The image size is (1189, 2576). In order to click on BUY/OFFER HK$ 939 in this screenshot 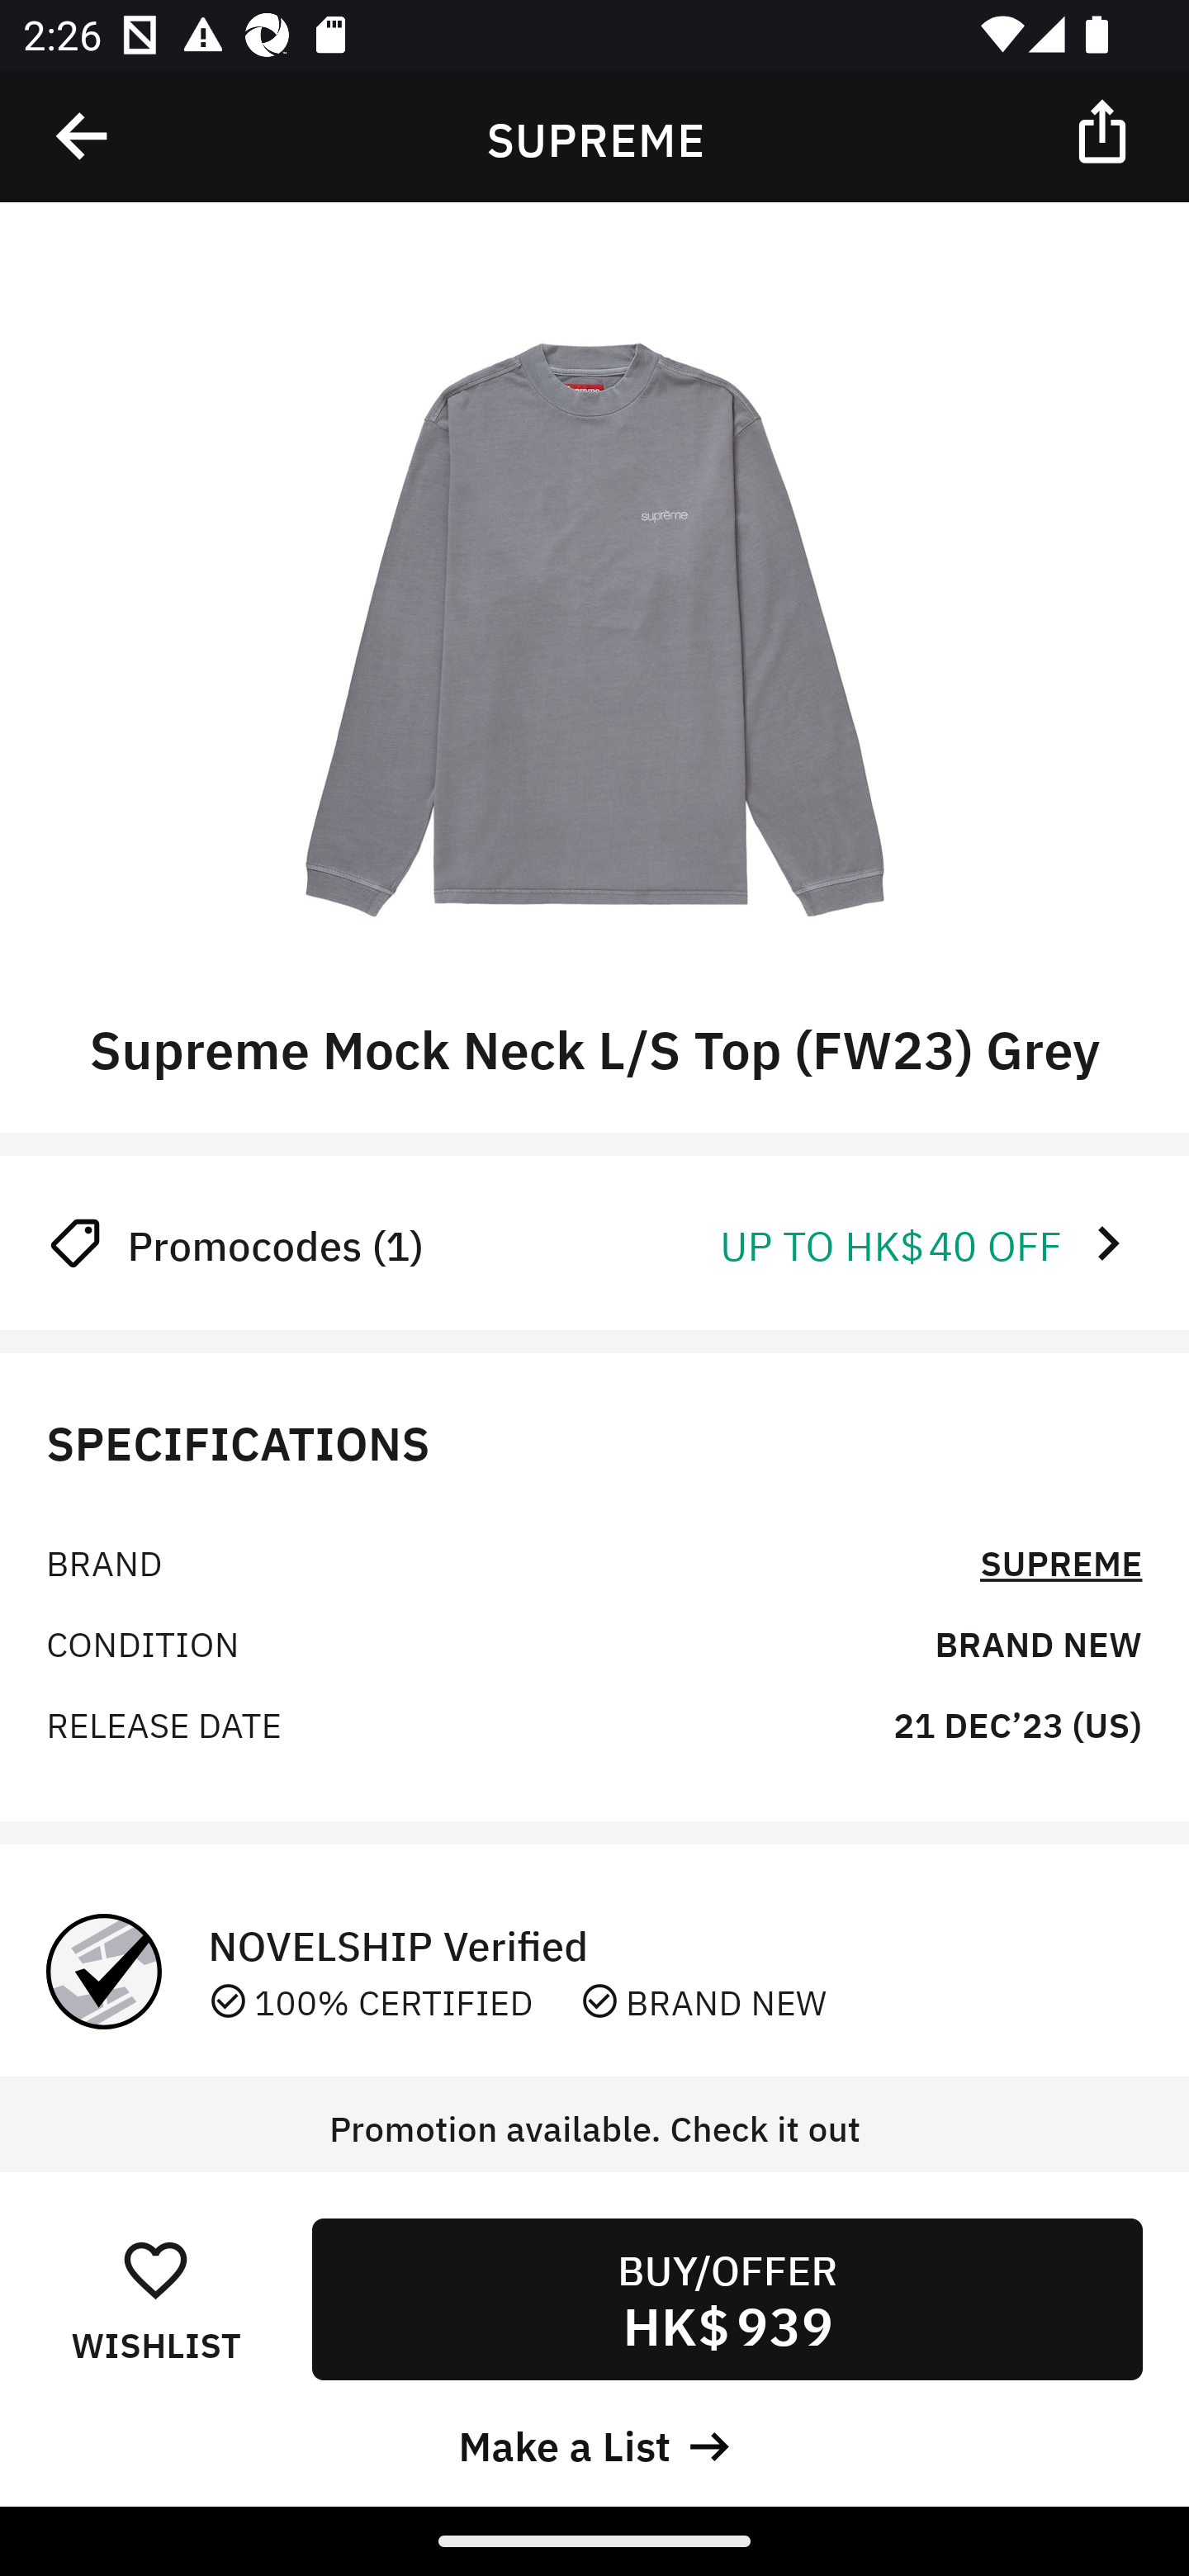, I will do `click(727, 2299)`.